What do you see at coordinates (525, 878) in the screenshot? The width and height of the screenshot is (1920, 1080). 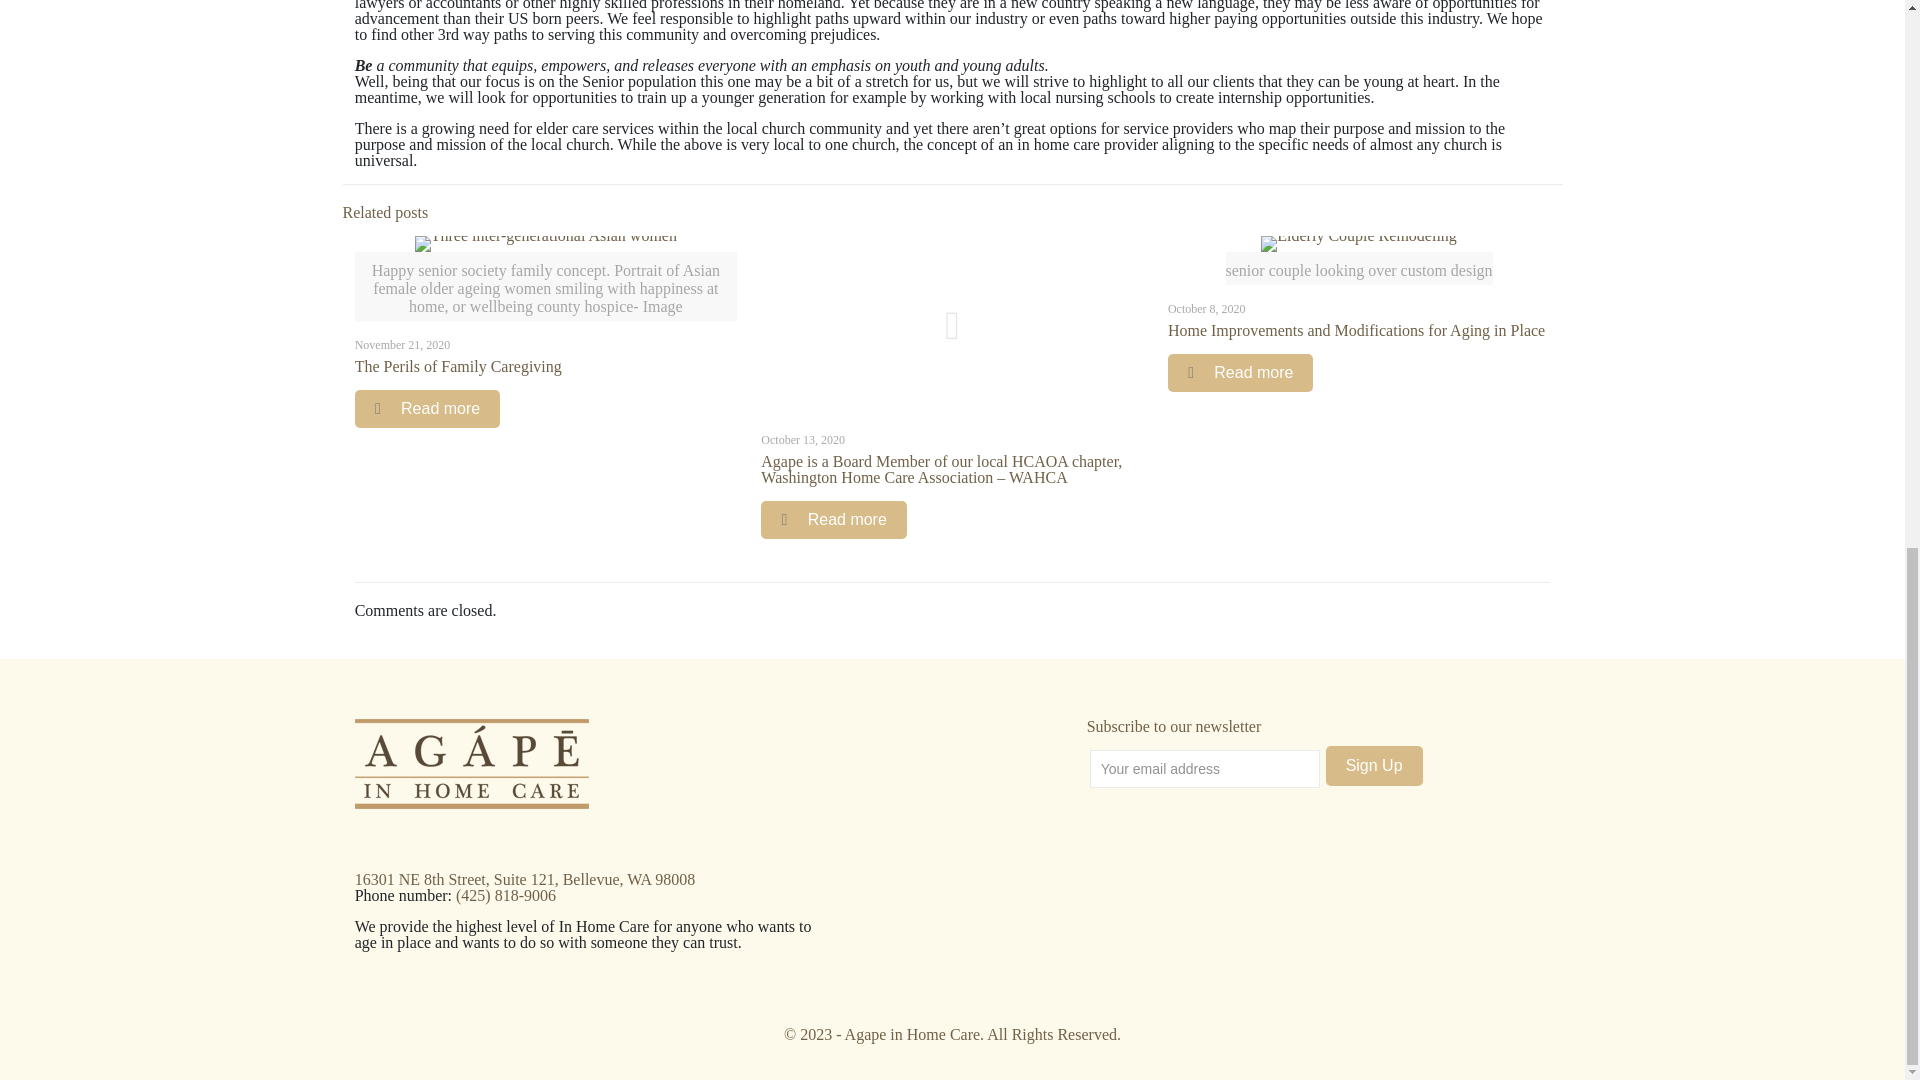 I see `16301 NE 8th Street, Suite 121, Bellevue, WA 98008` at bounding box center [525, 878].